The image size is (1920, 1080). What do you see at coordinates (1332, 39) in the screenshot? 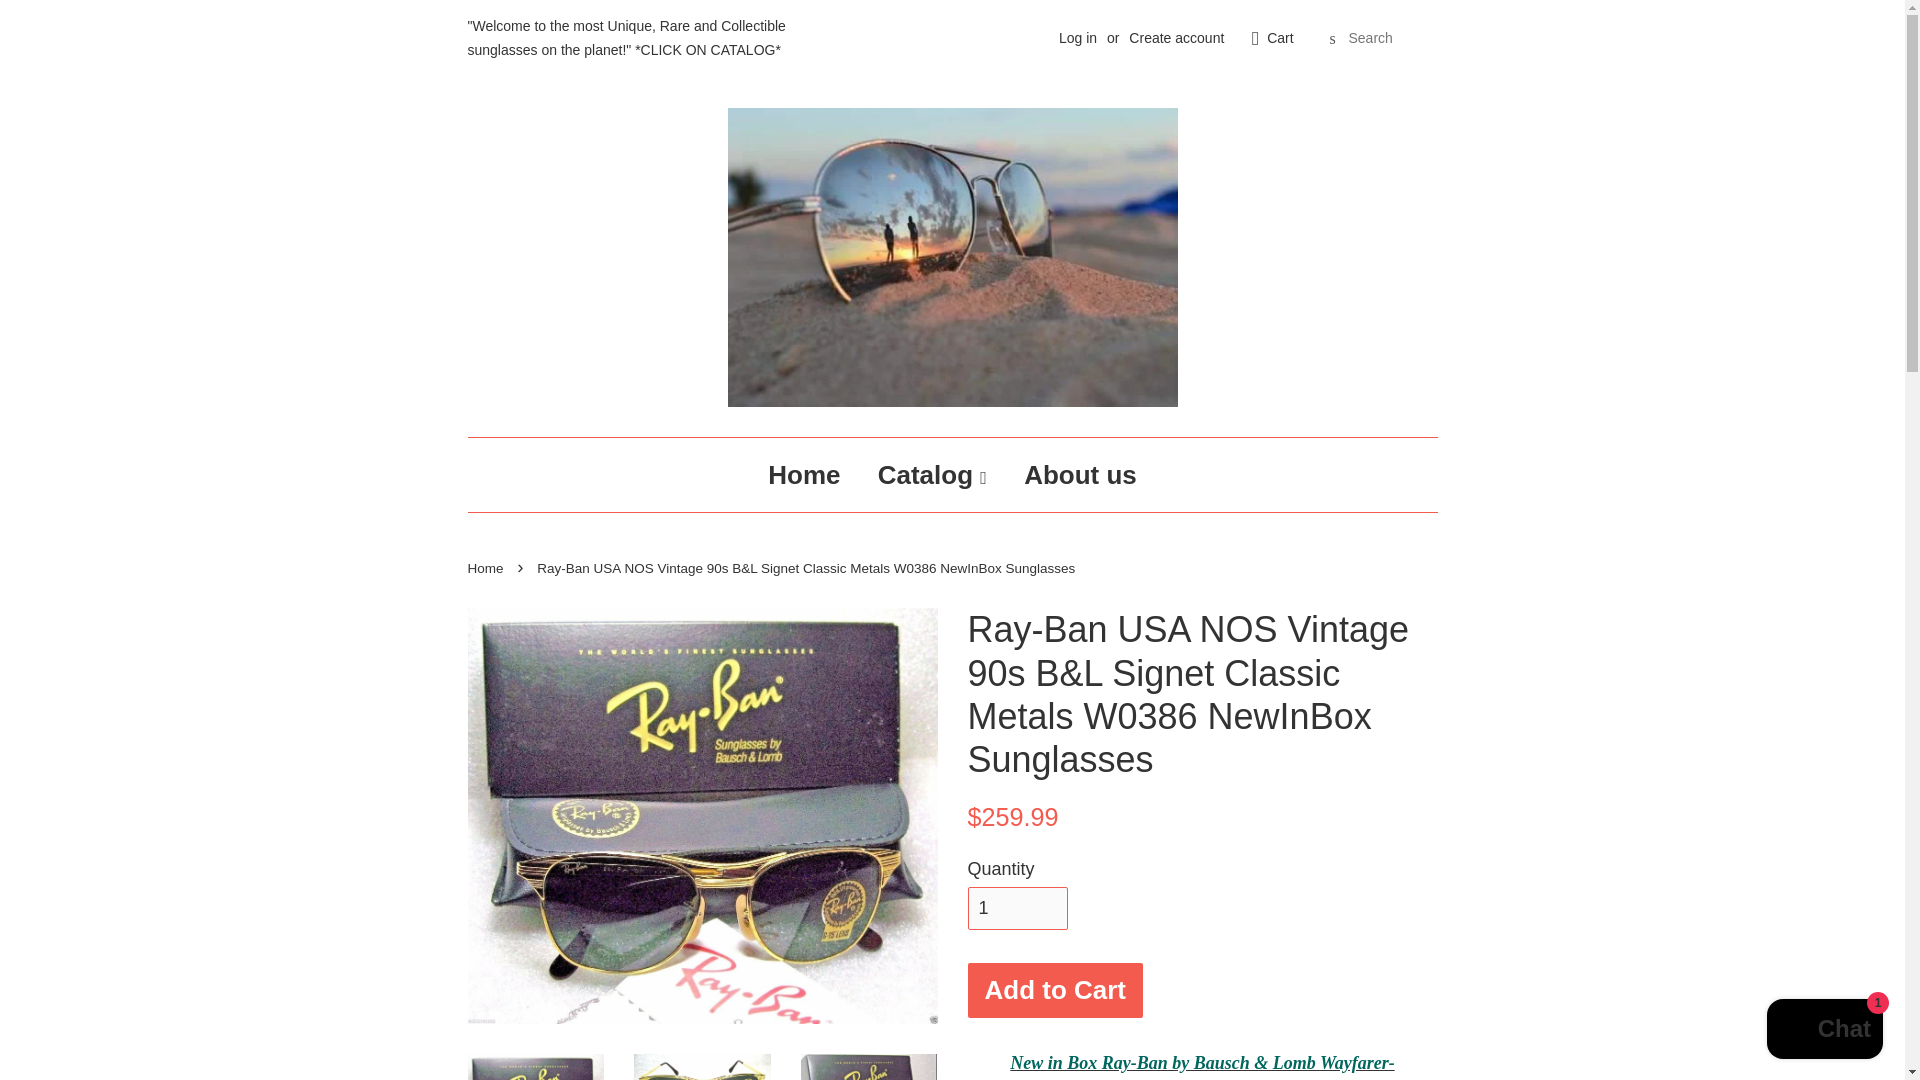
I see `Search` at bounding box center [1332, 39].